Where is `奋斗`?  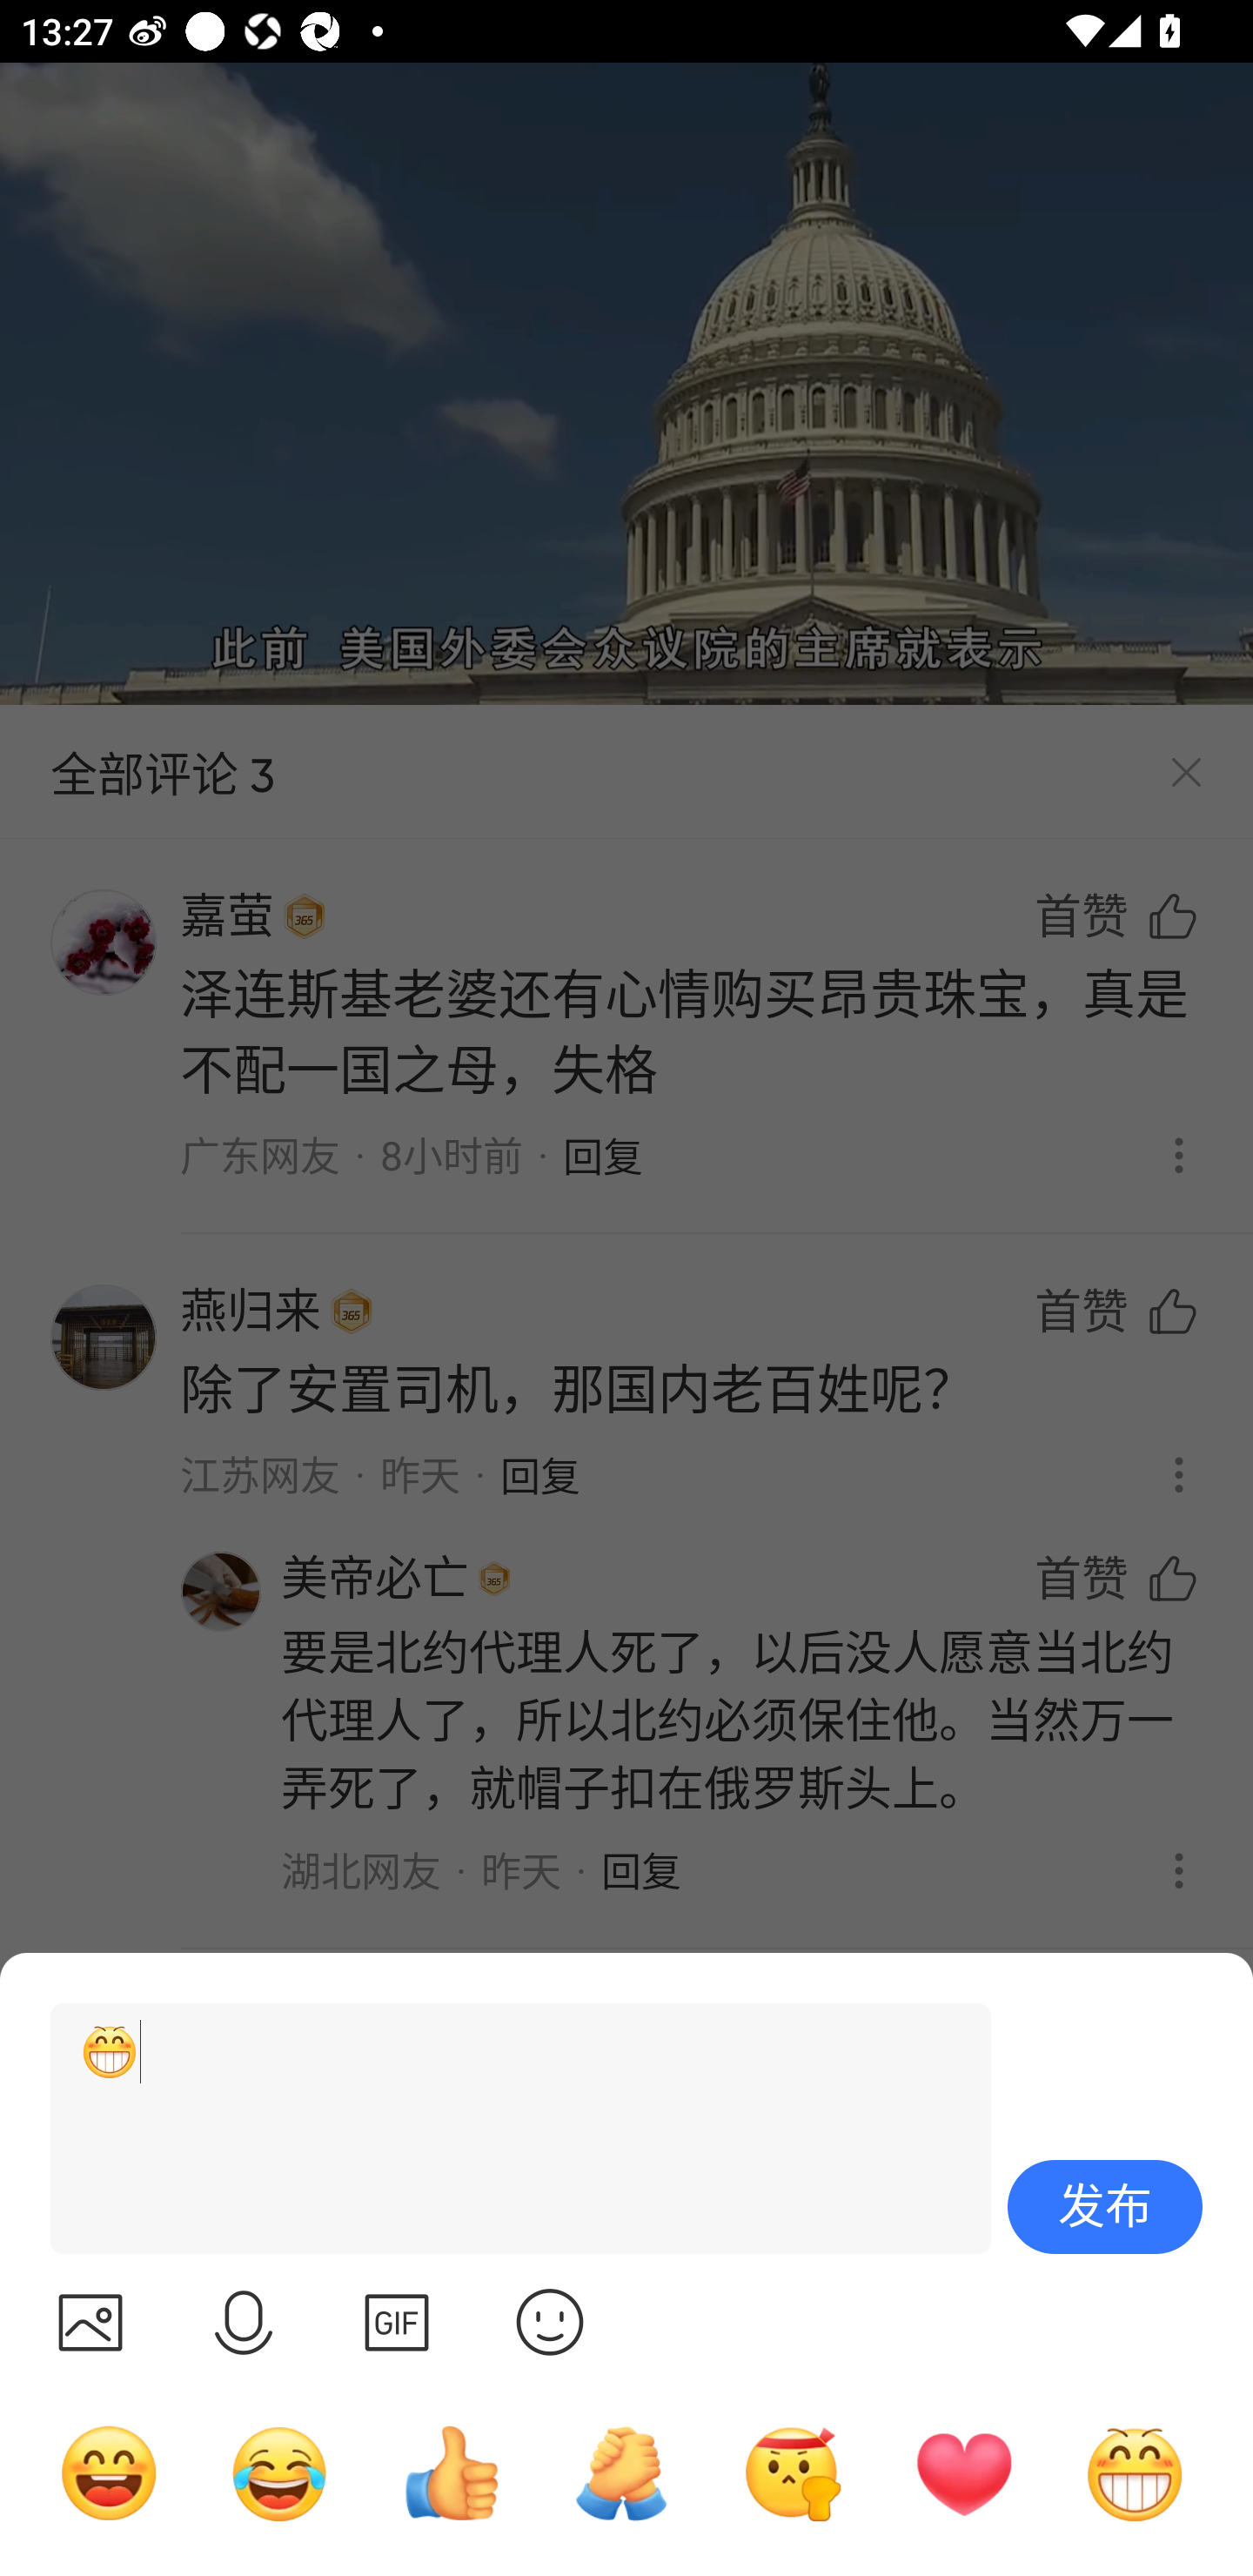 奋斗 is located at coordinates (793, 2472).